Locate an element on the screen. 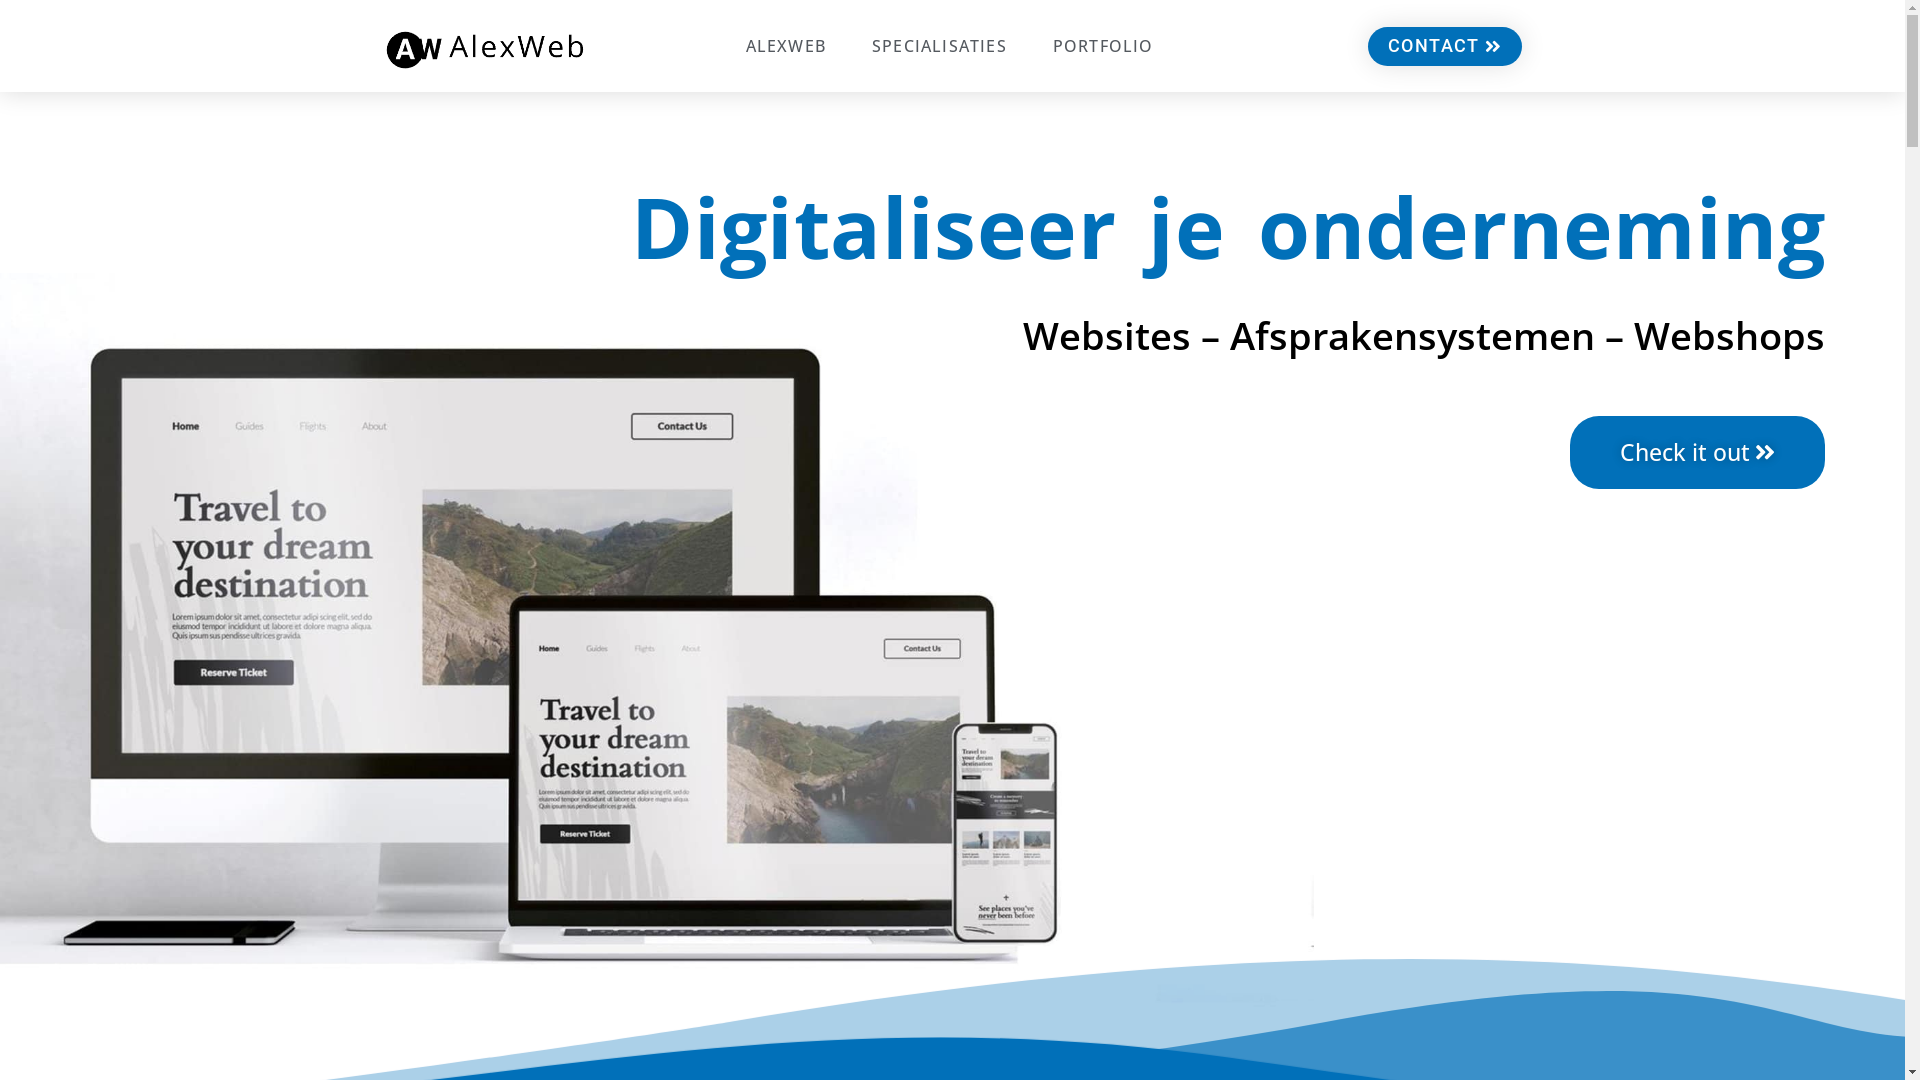  Check it out is located at coordinates (1698, 452).